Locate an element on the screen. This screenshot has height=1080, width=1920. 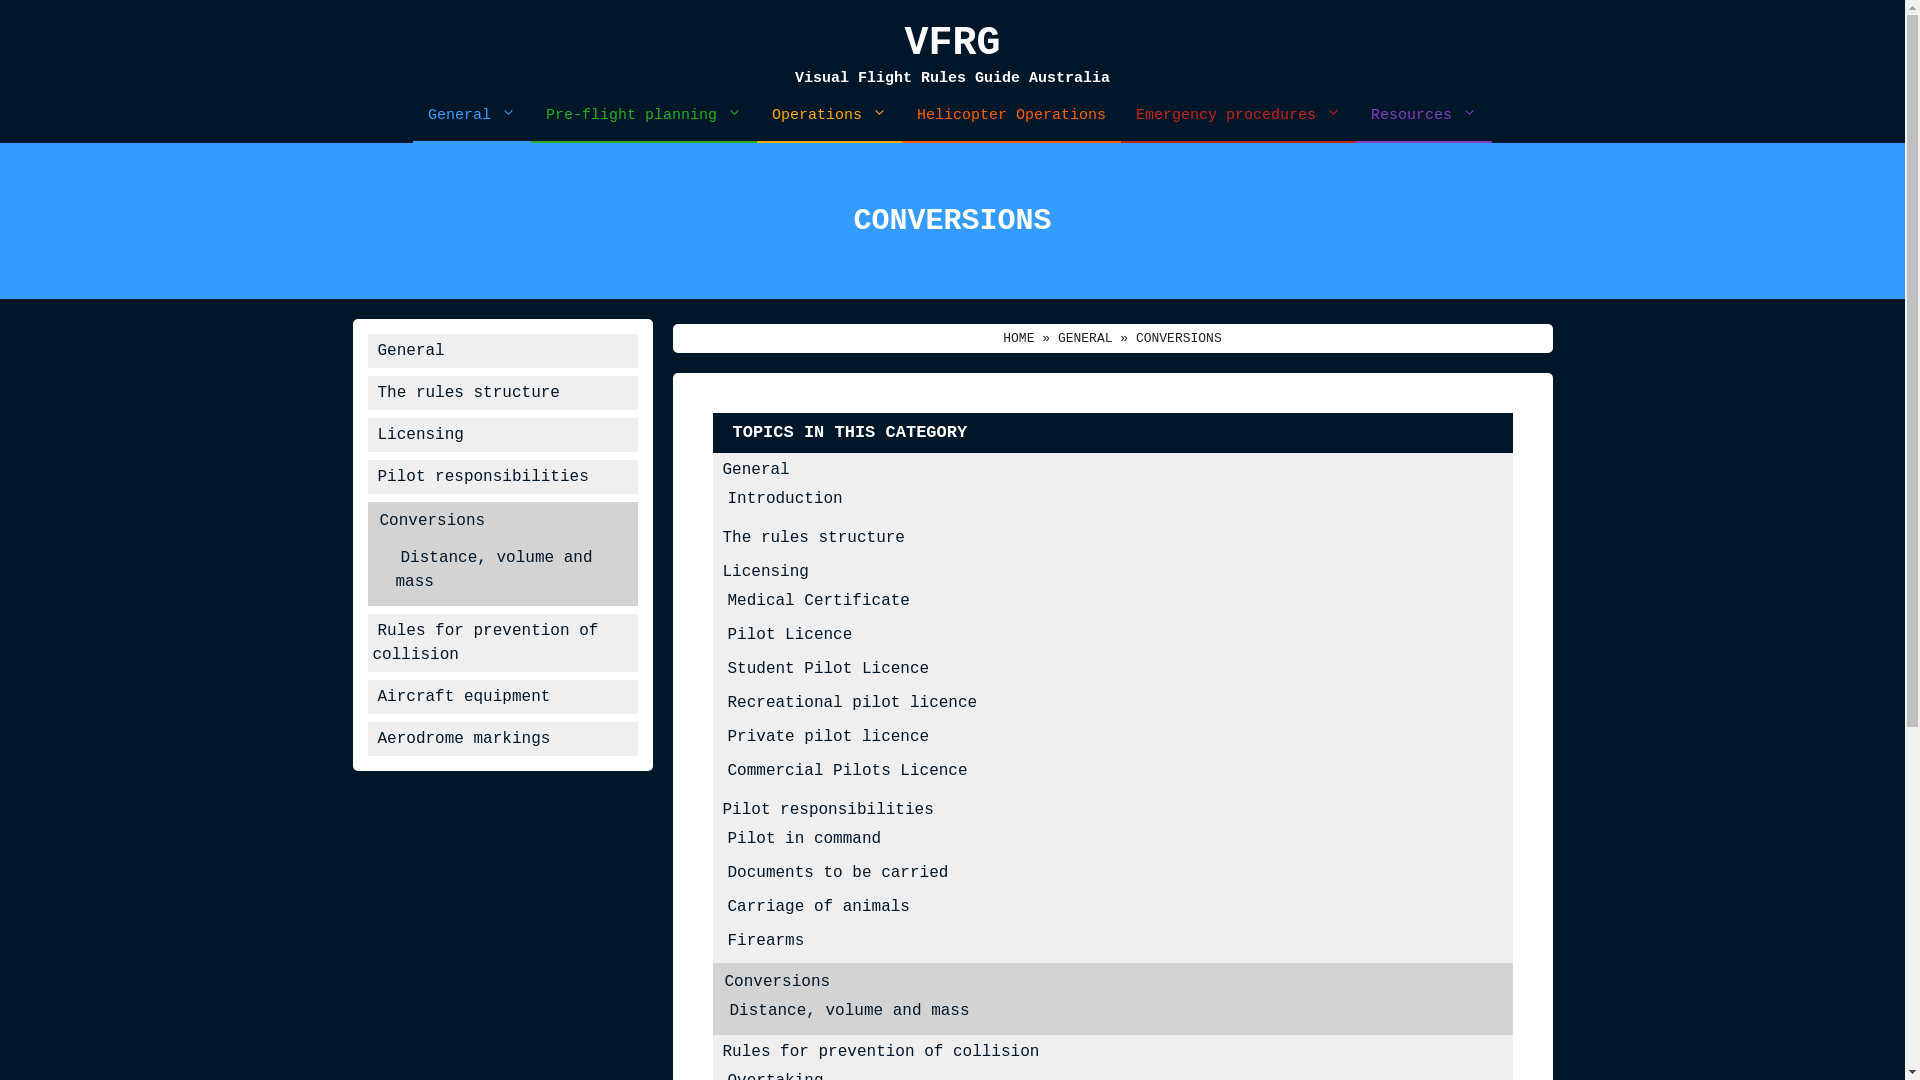
Pilot Licence is located at coordinates (790, 635).